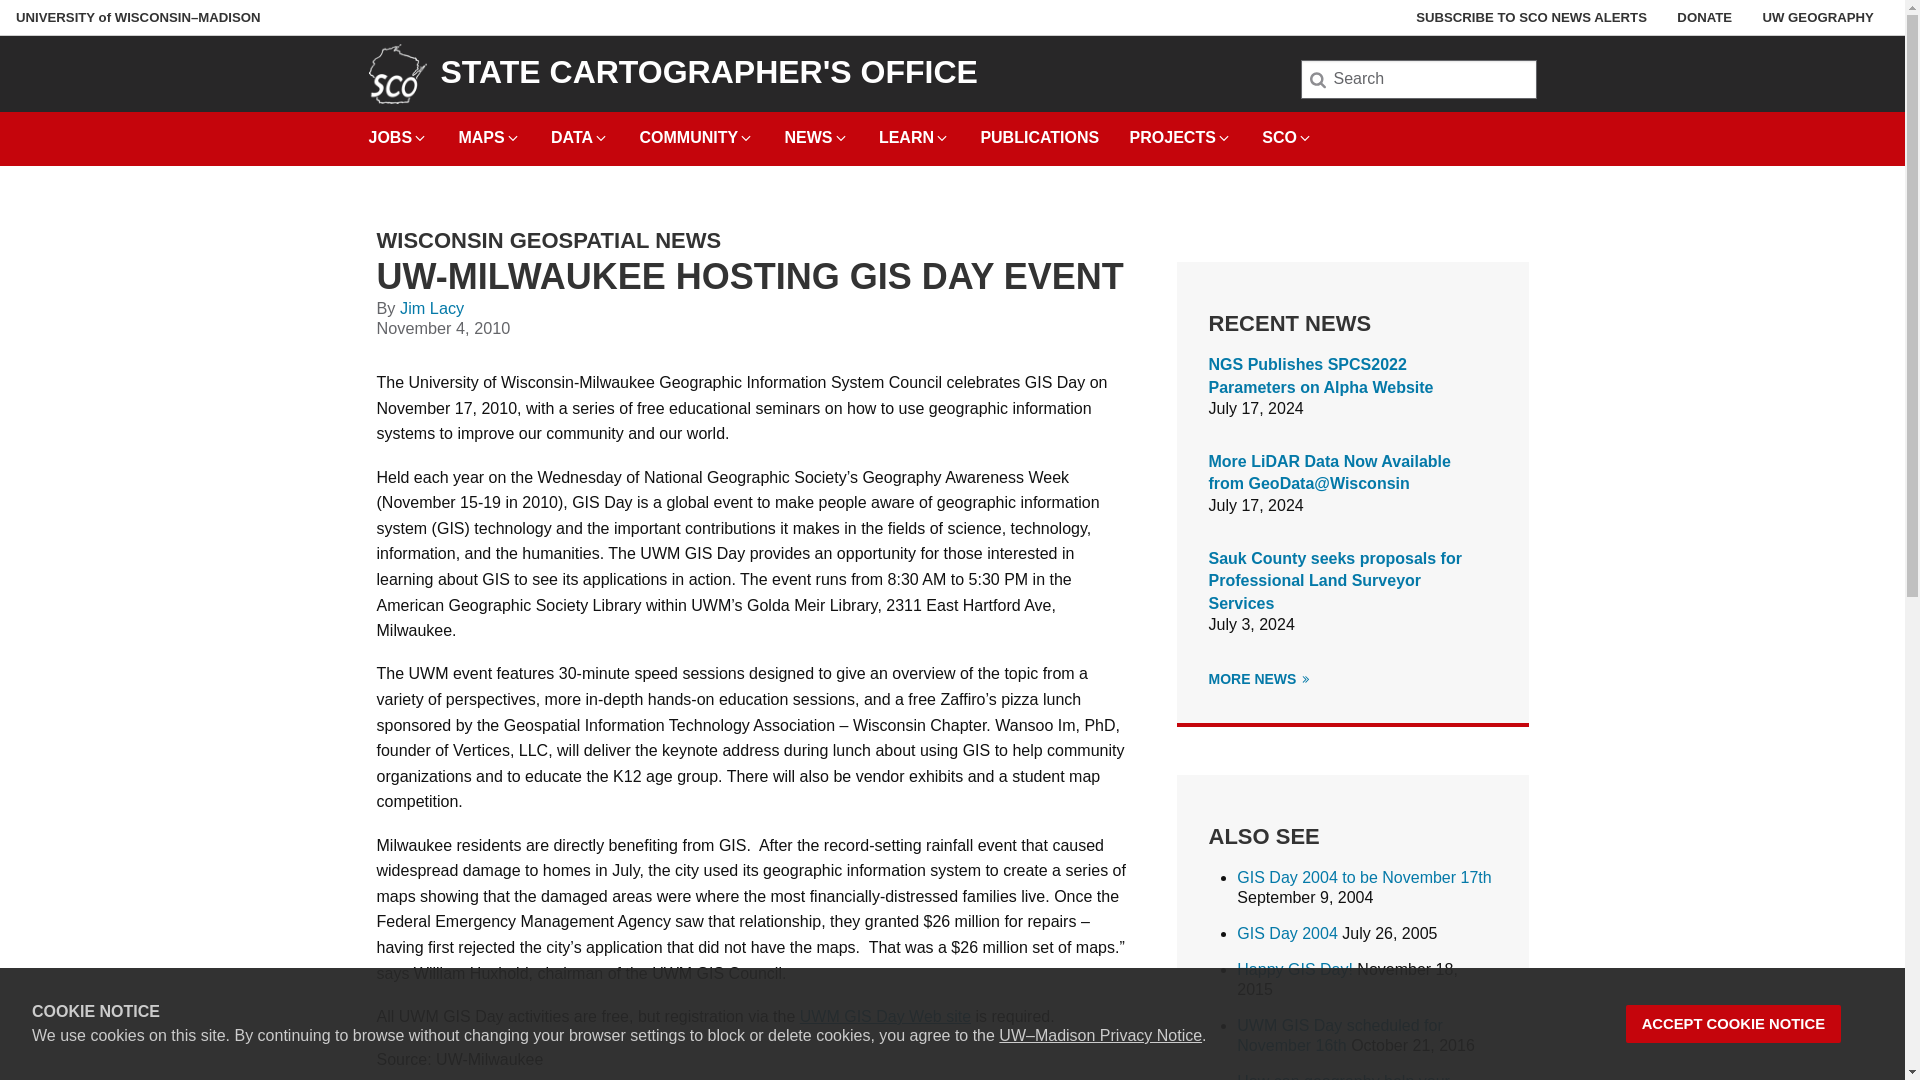  I want to click on JOBS EXPAND, so click(398, 132).